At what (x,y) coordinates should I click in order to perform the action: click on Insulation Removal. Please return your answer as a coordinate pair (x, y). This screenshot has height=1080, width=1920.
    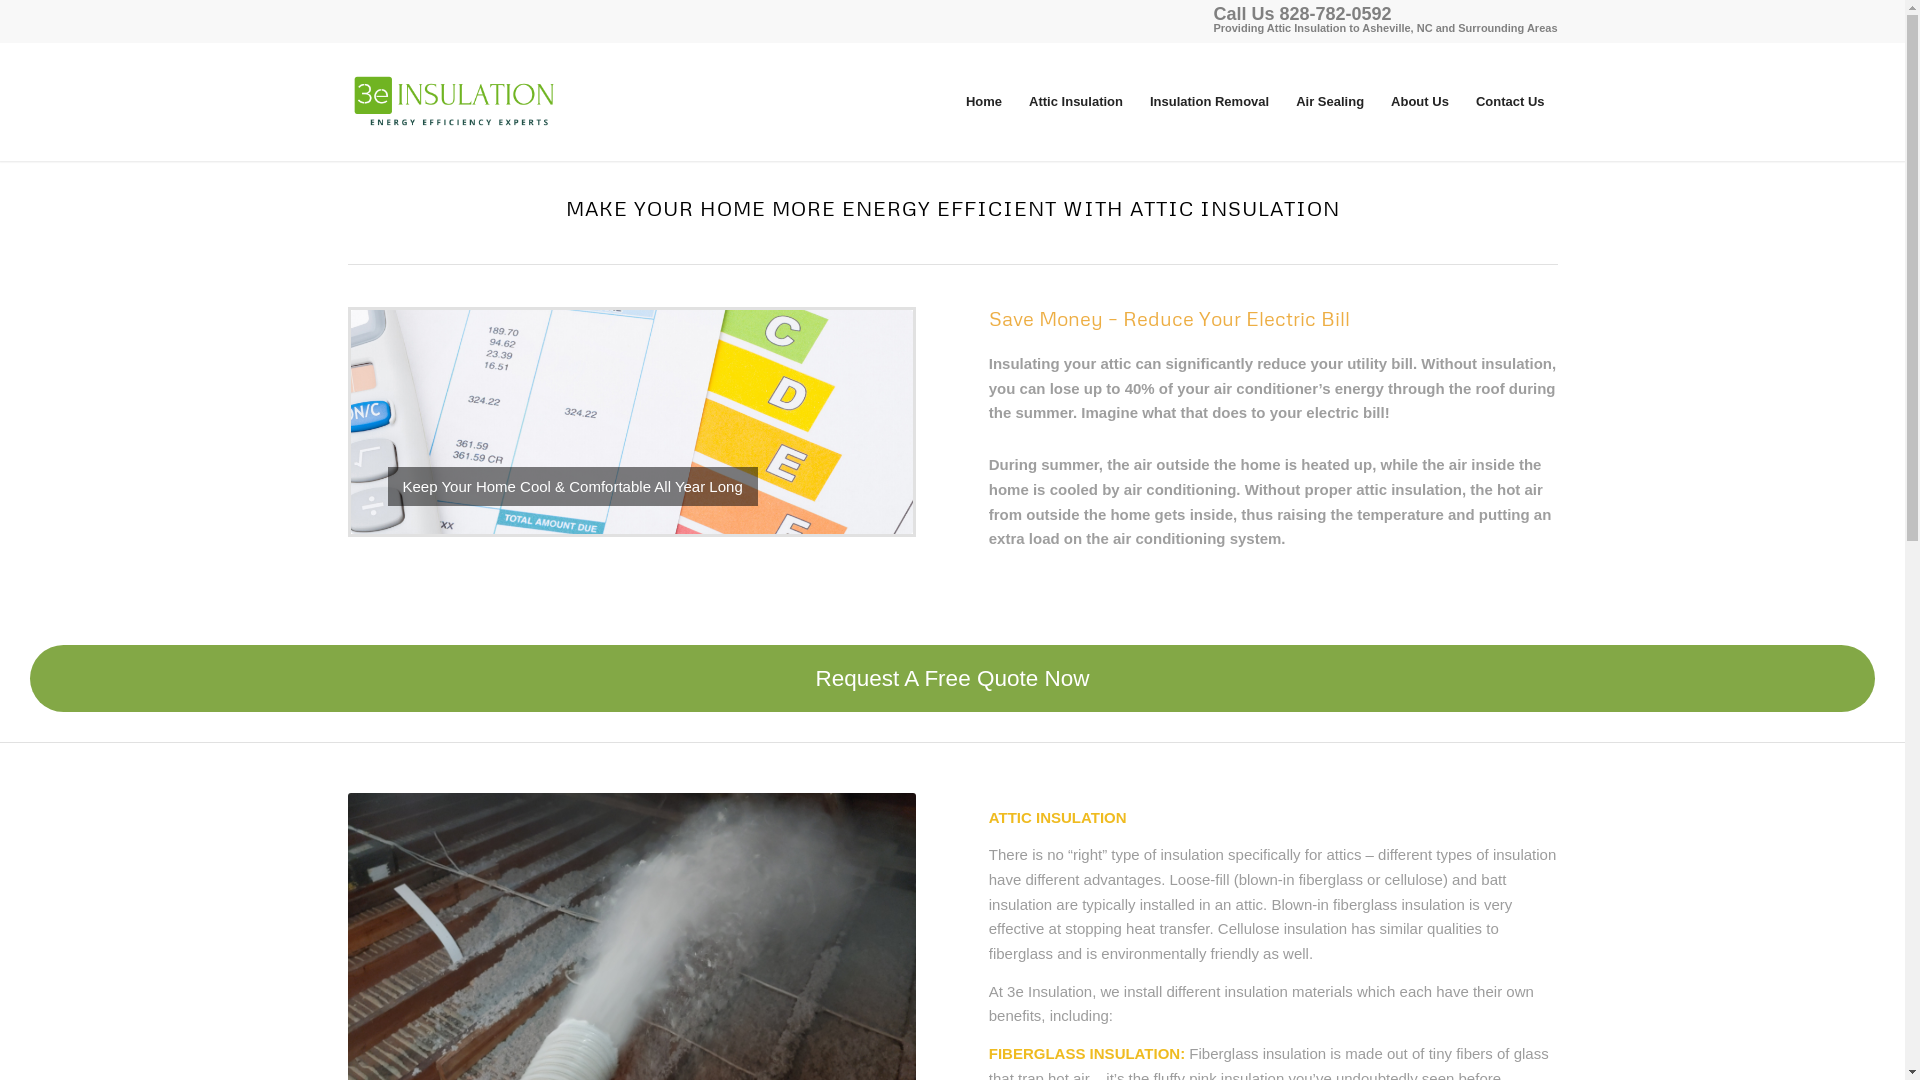
    Looking at the image, I should click on (1209, 102).